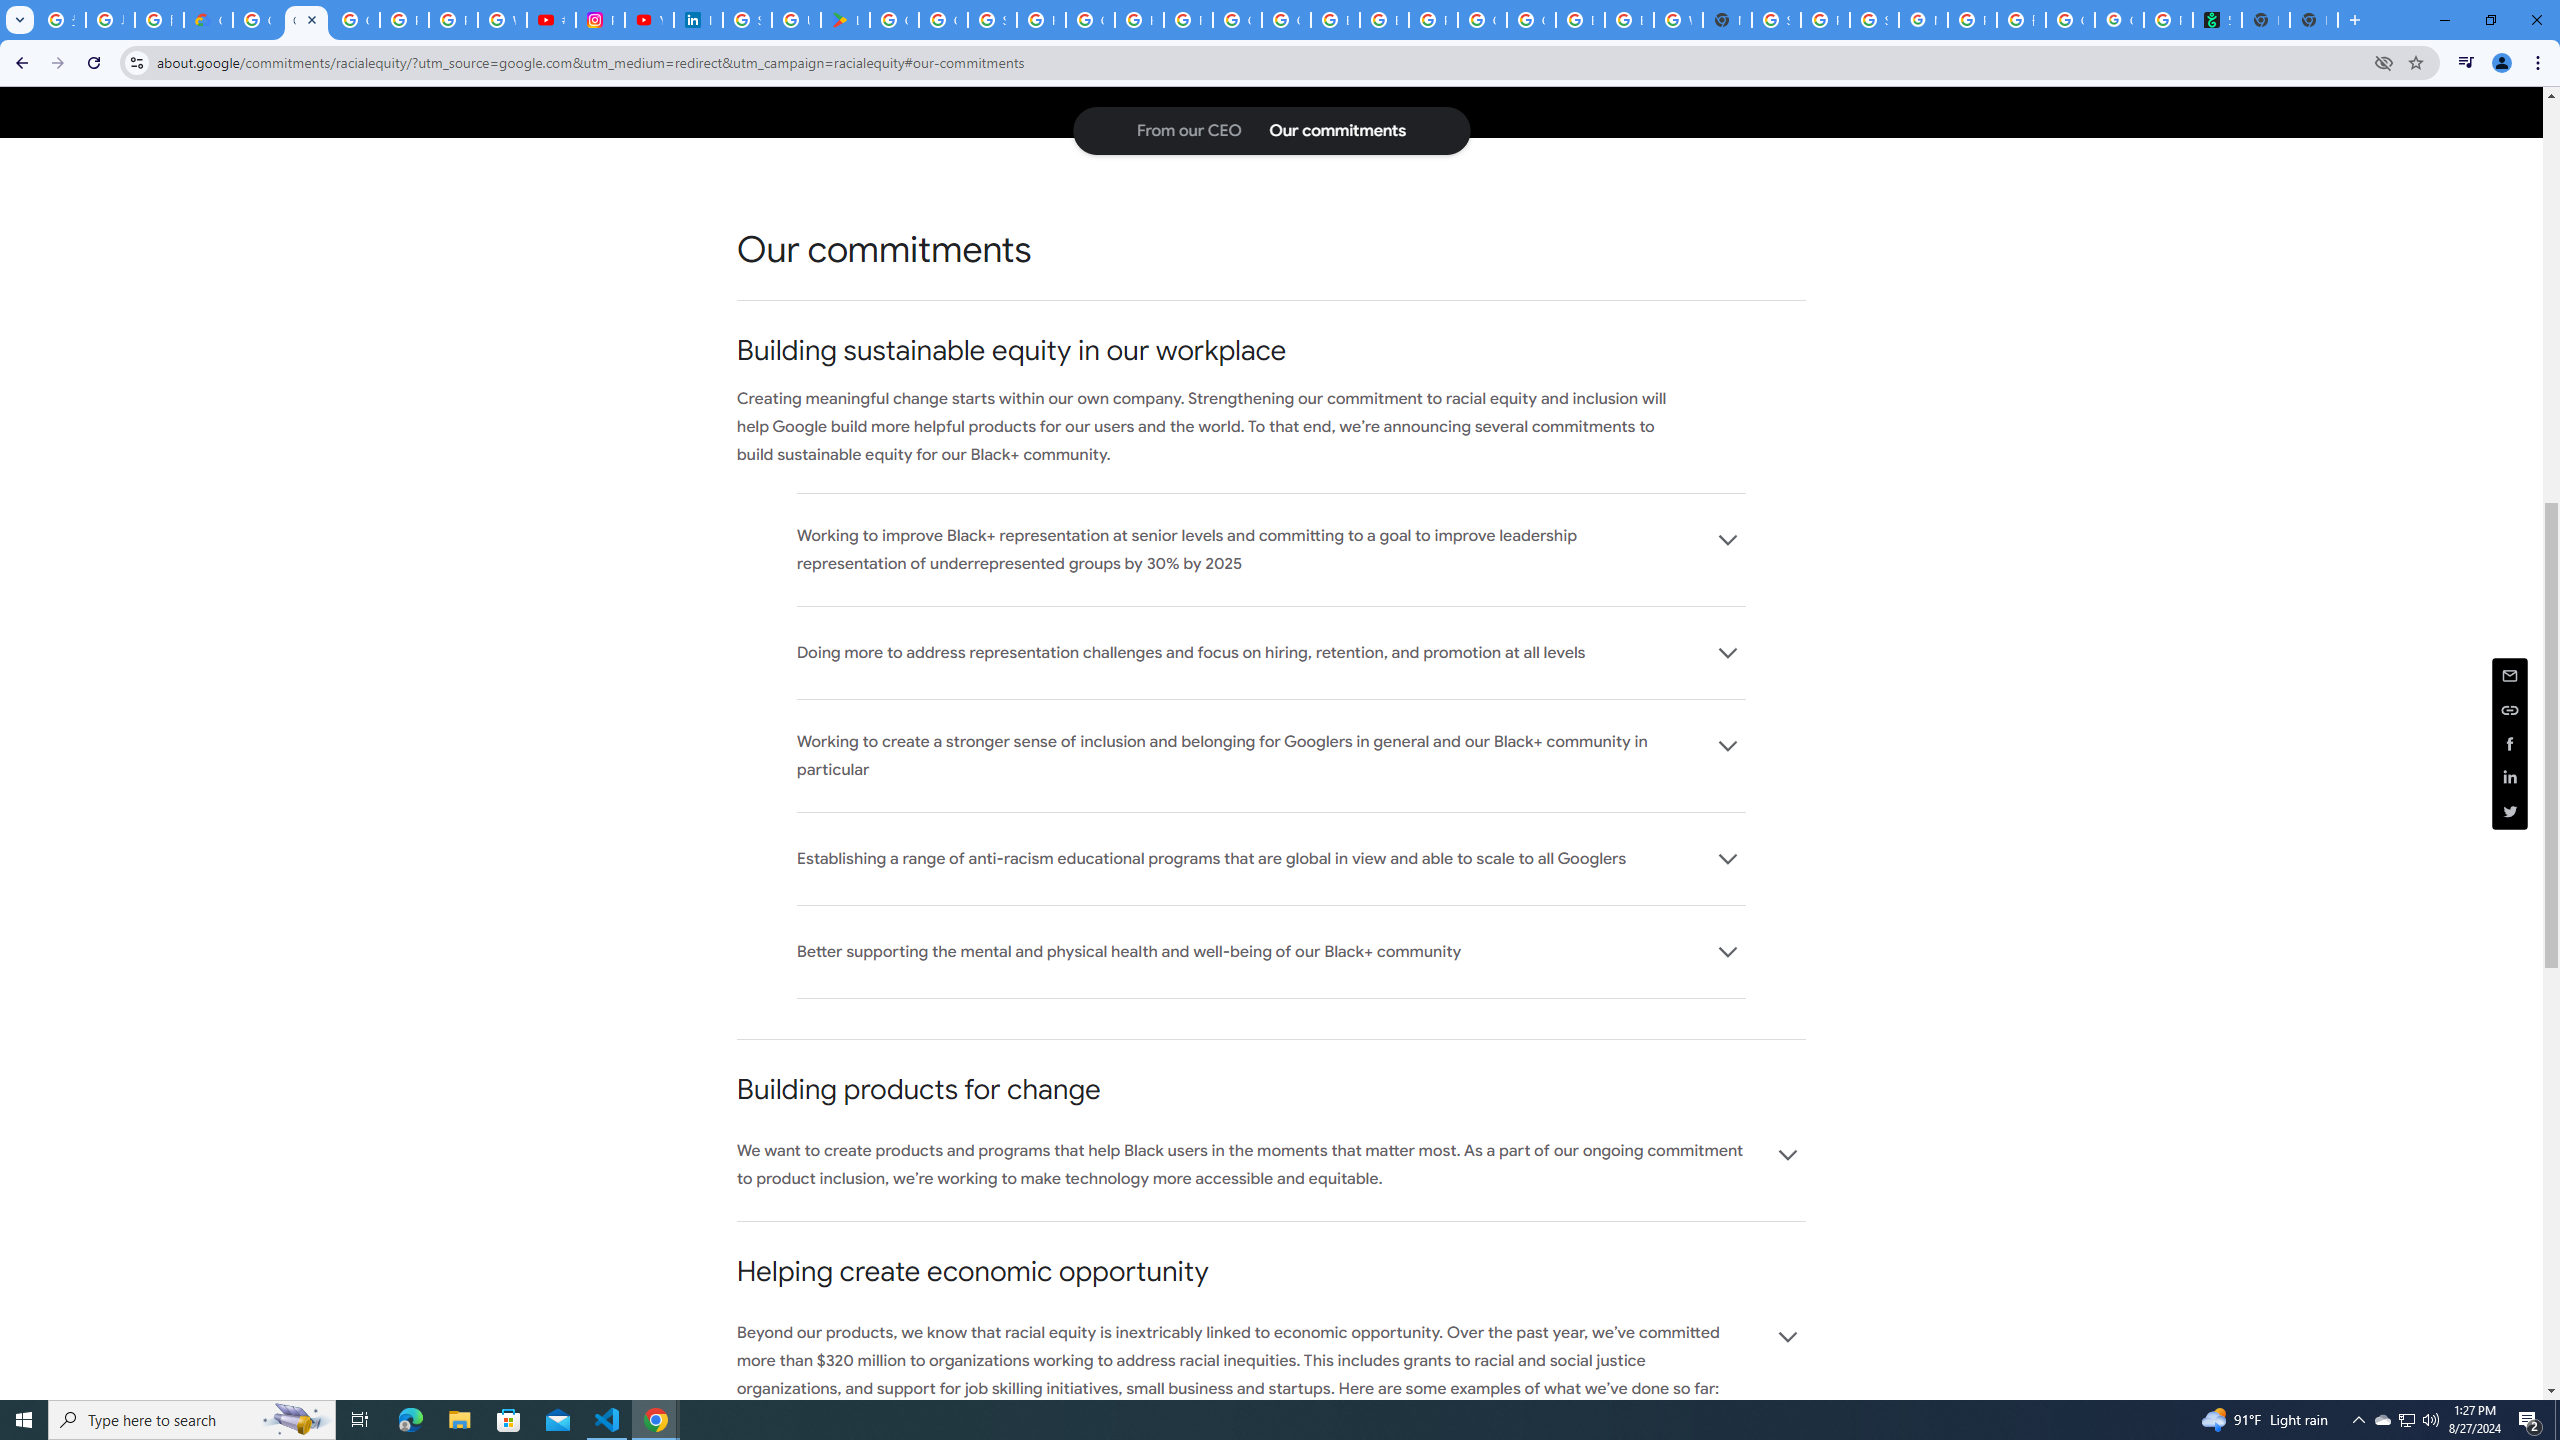 This screenshot has width=2560, height=1440. Describe the element at coordinates (844, 20) in the screenshot. I see `Last Shelter: Survival - Apps on Google Play` at that location.